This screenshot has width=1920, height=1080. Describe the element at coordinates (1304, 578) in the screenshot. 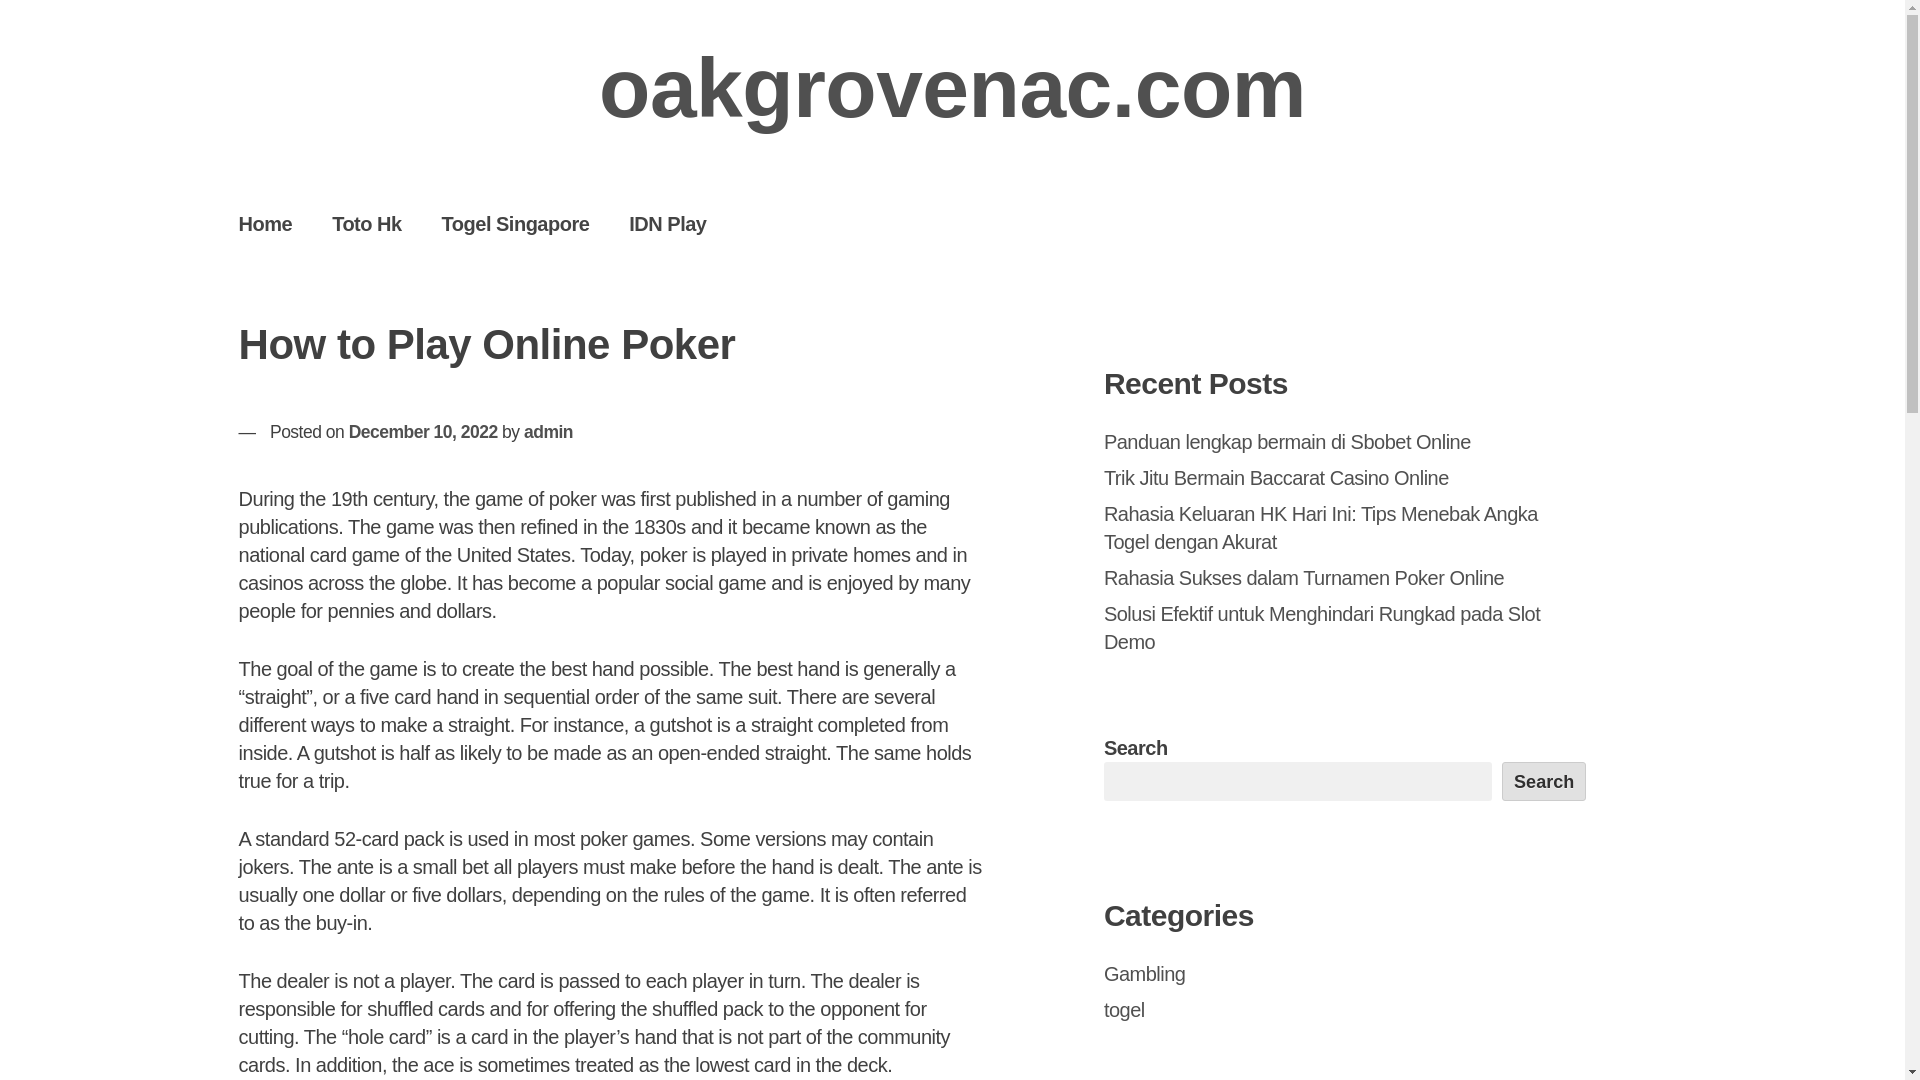

I see `Rahasia Sukses dalam Turnamen Poker Online` at that location.